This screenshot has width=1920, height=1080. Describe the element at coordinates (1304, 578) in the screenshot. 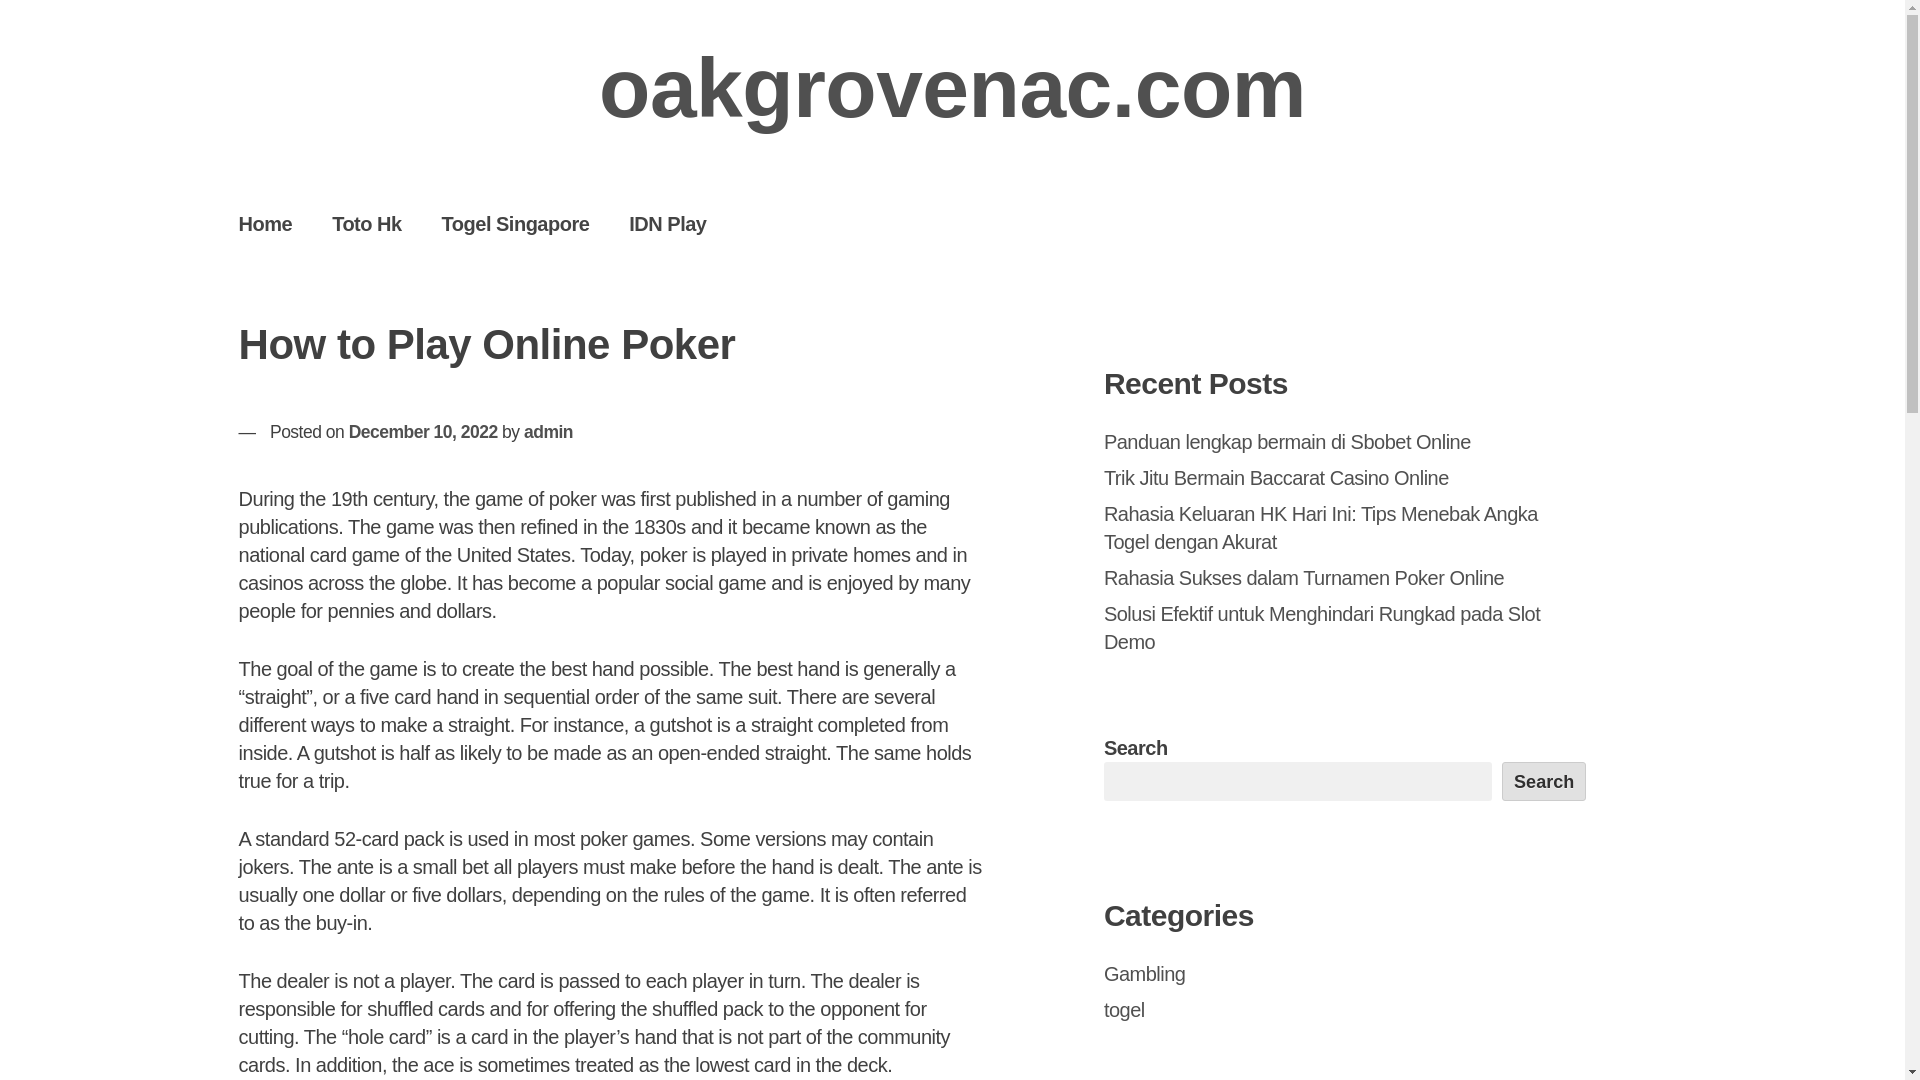

I see `Rahasia Sukses dalam Turnamen Poker Online` at that location.